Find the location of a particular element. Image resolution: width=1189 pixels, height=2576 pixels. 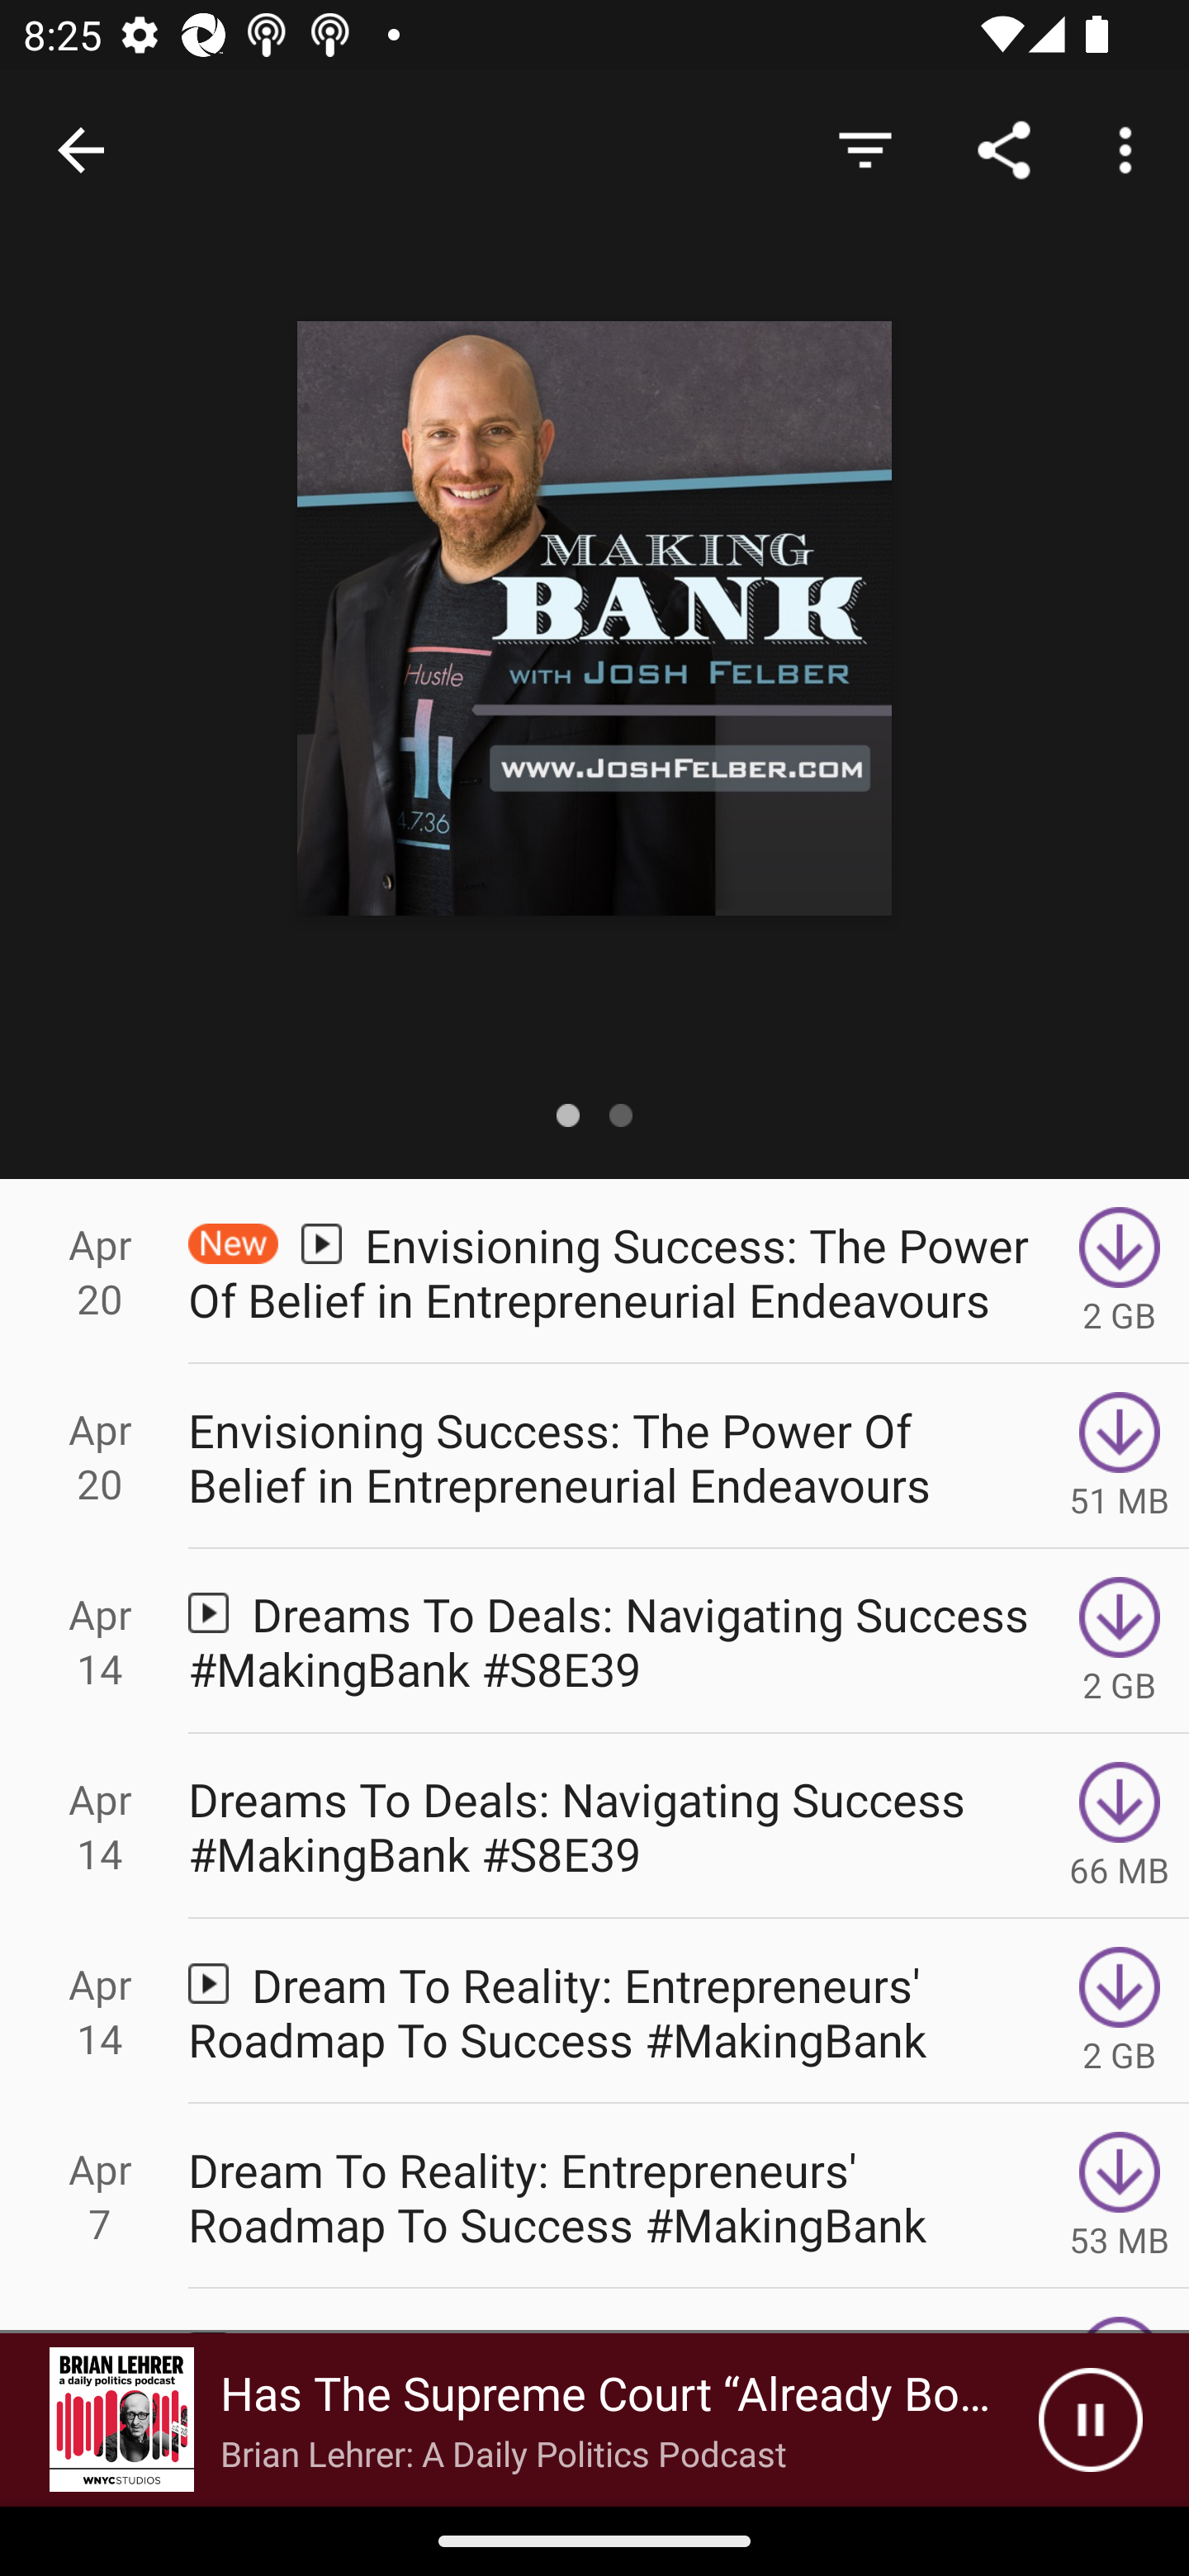

Download 51 MB is located at coordinates (1120, 1455).